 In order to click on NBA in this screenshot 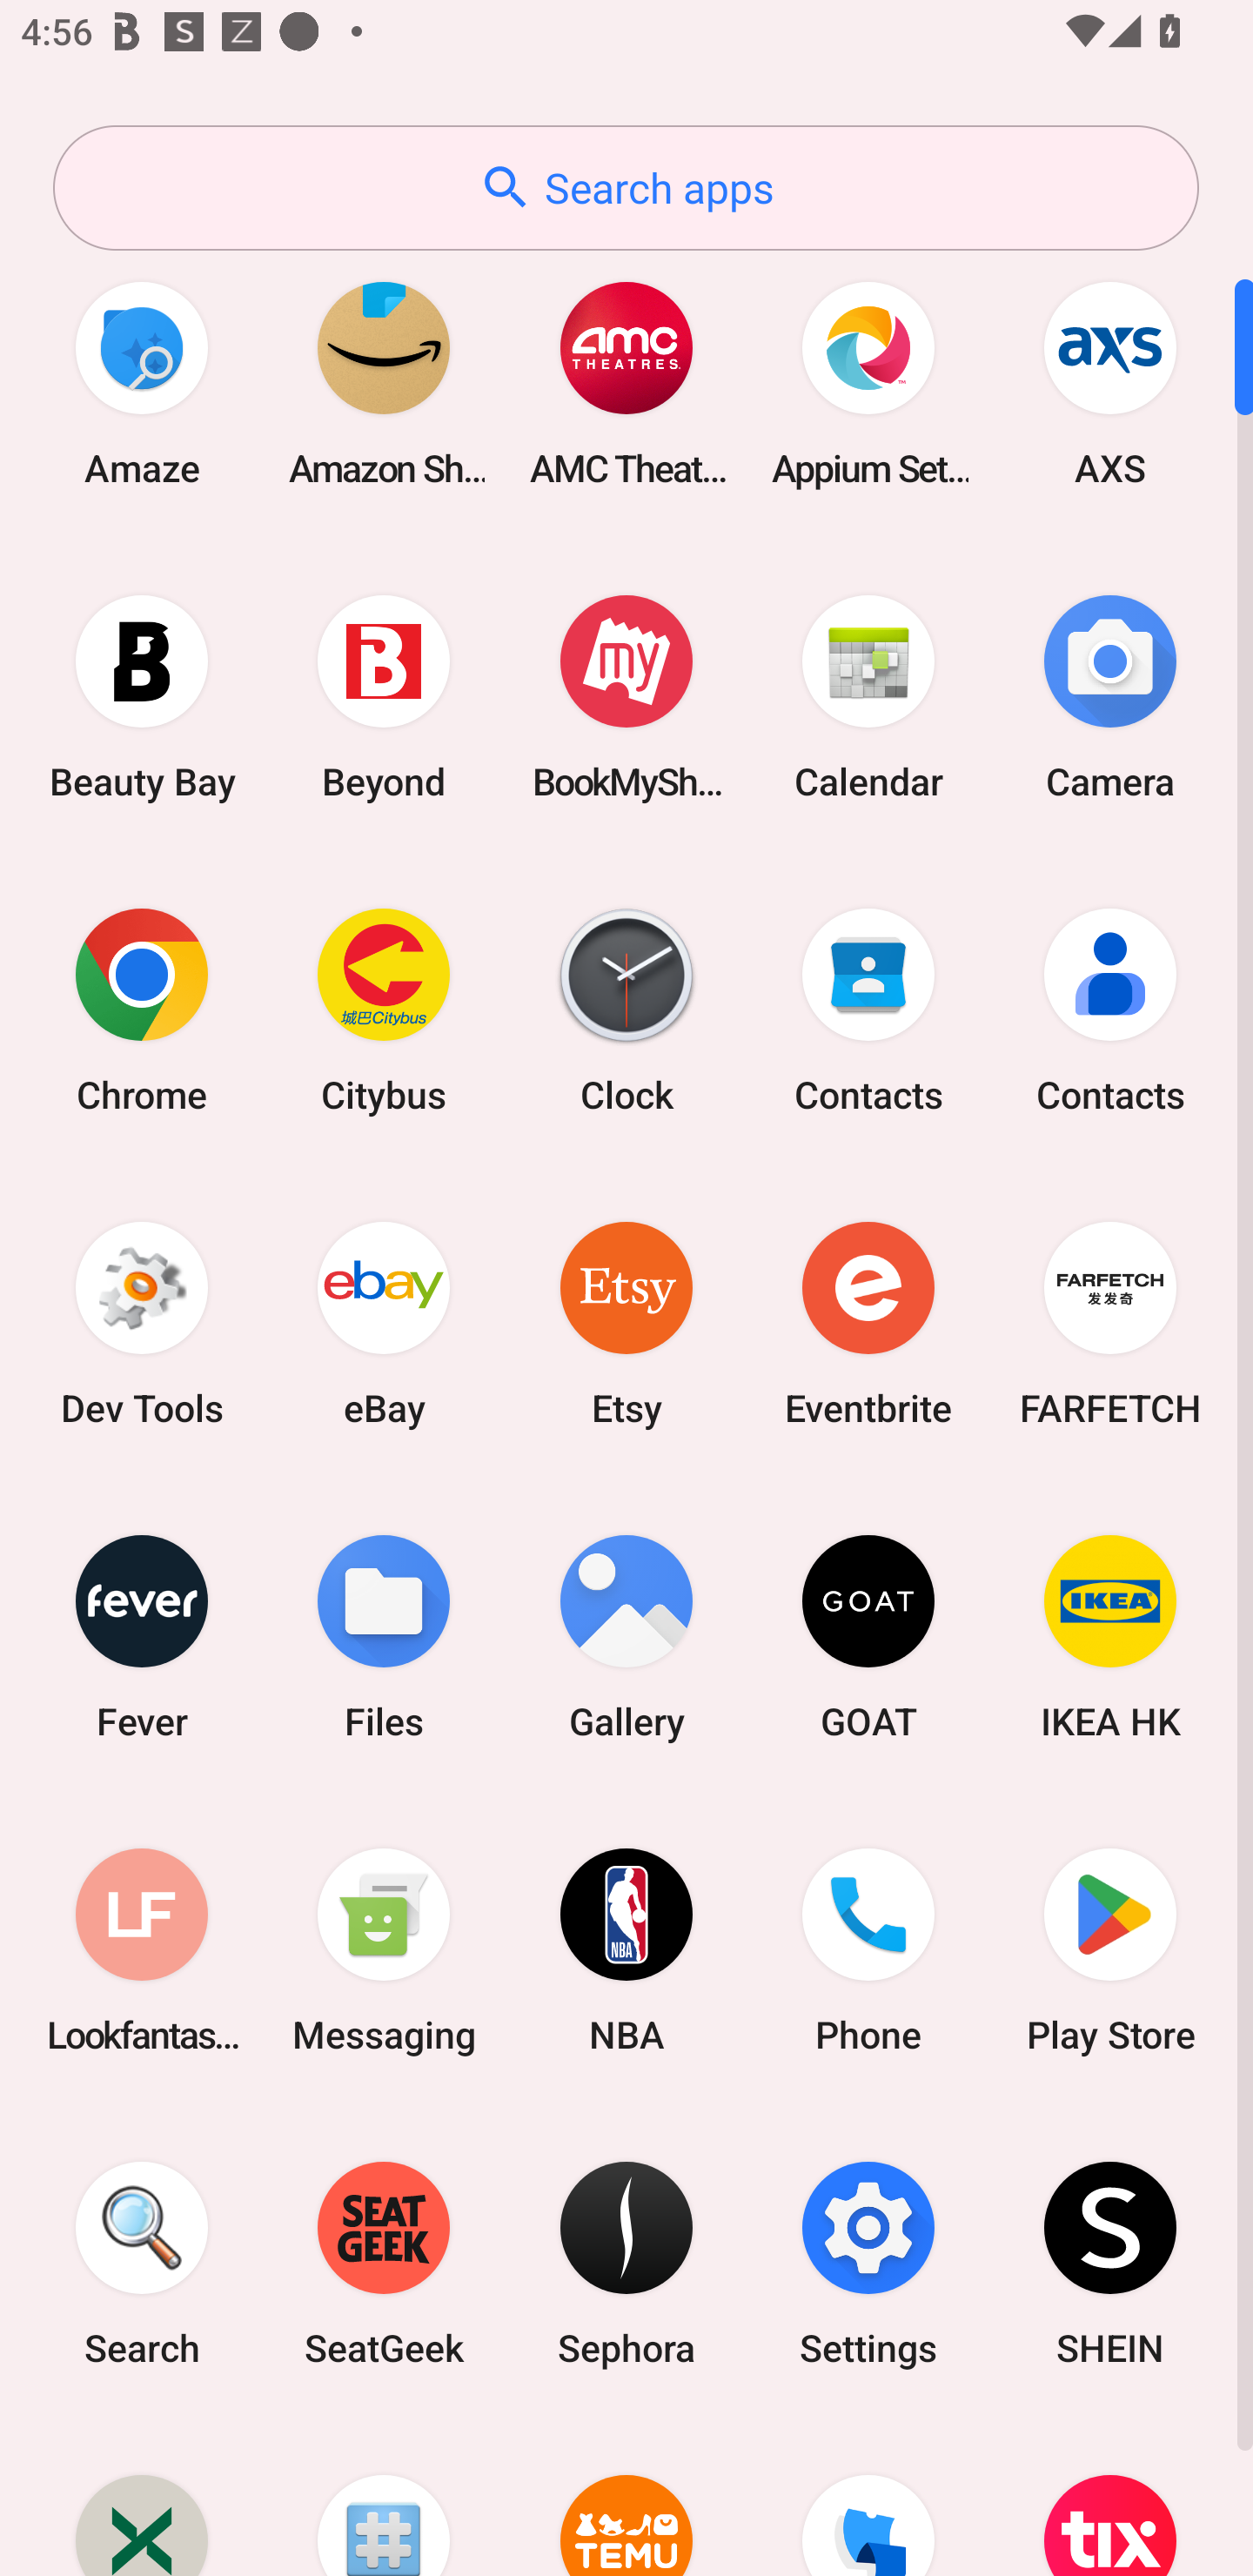, I will do `click(626, 1949)`.